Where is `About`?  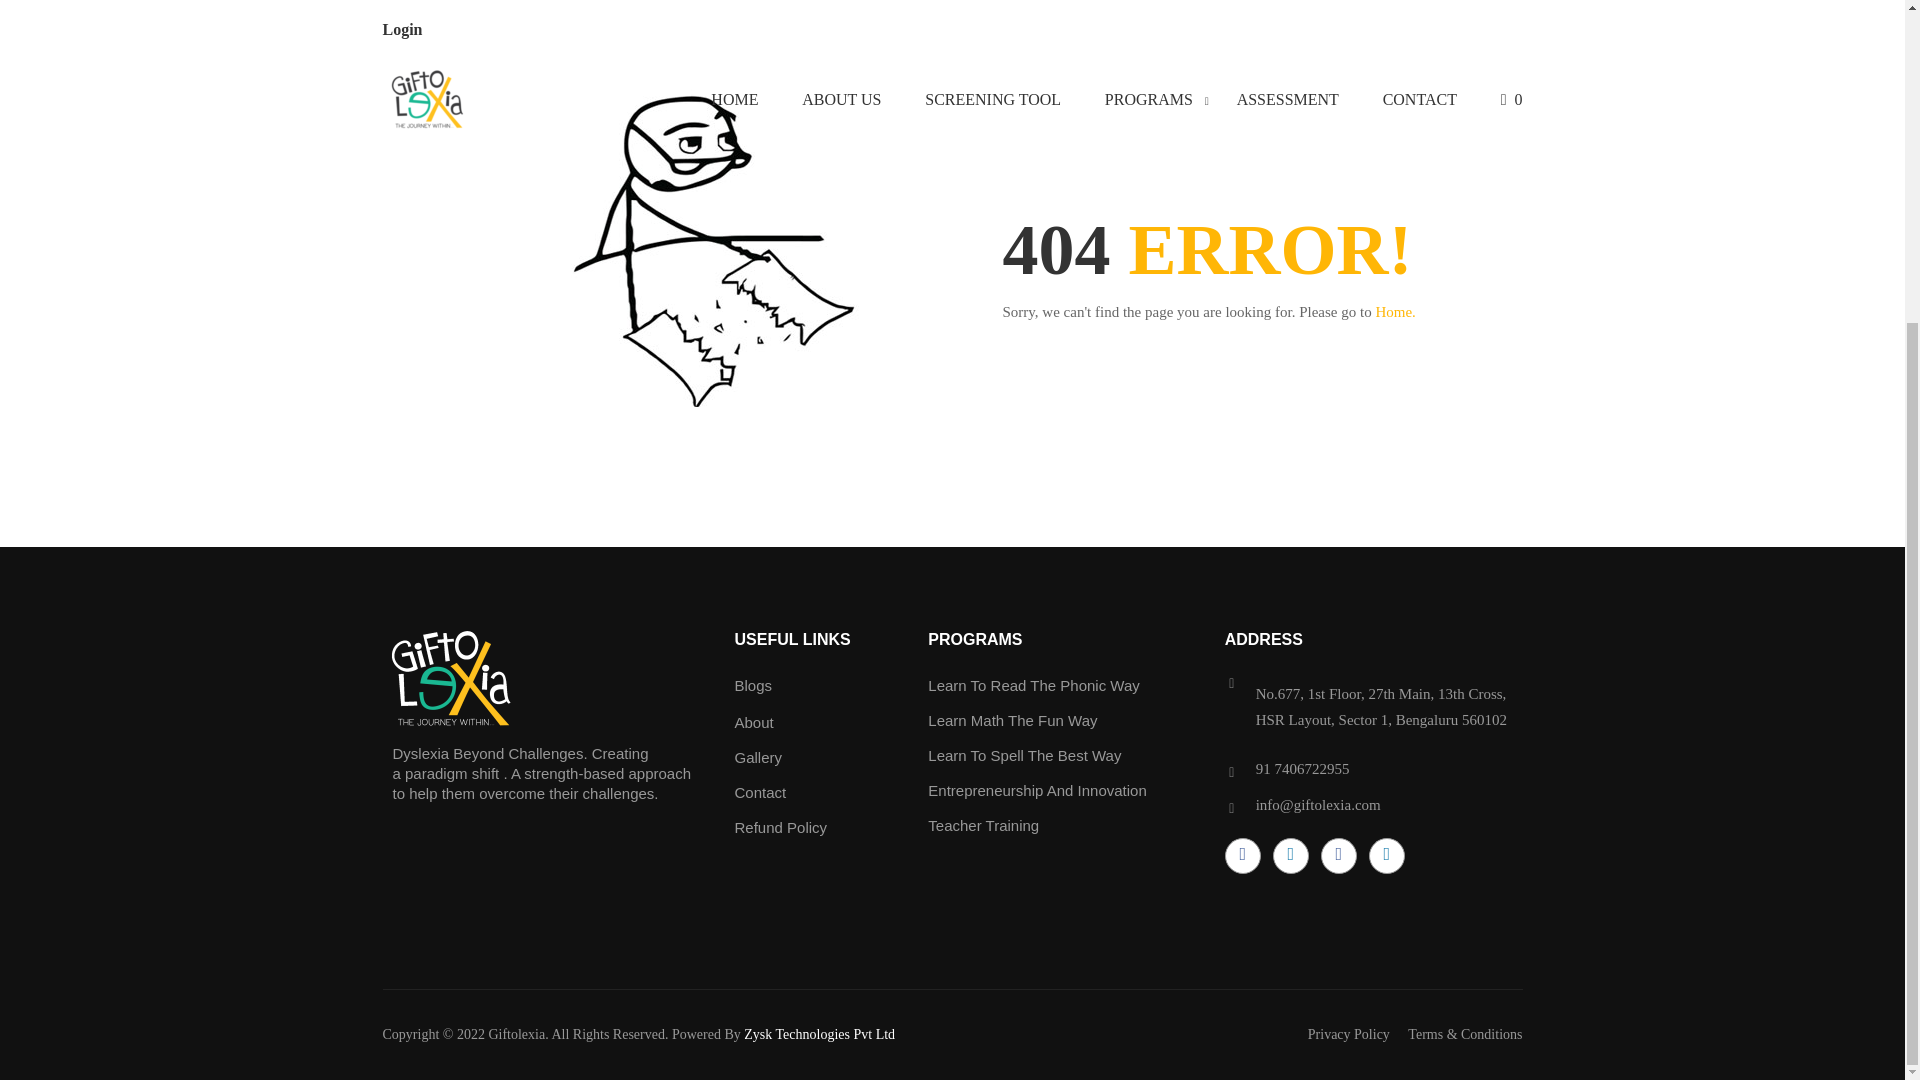 About is located at coordinates (753, 722).